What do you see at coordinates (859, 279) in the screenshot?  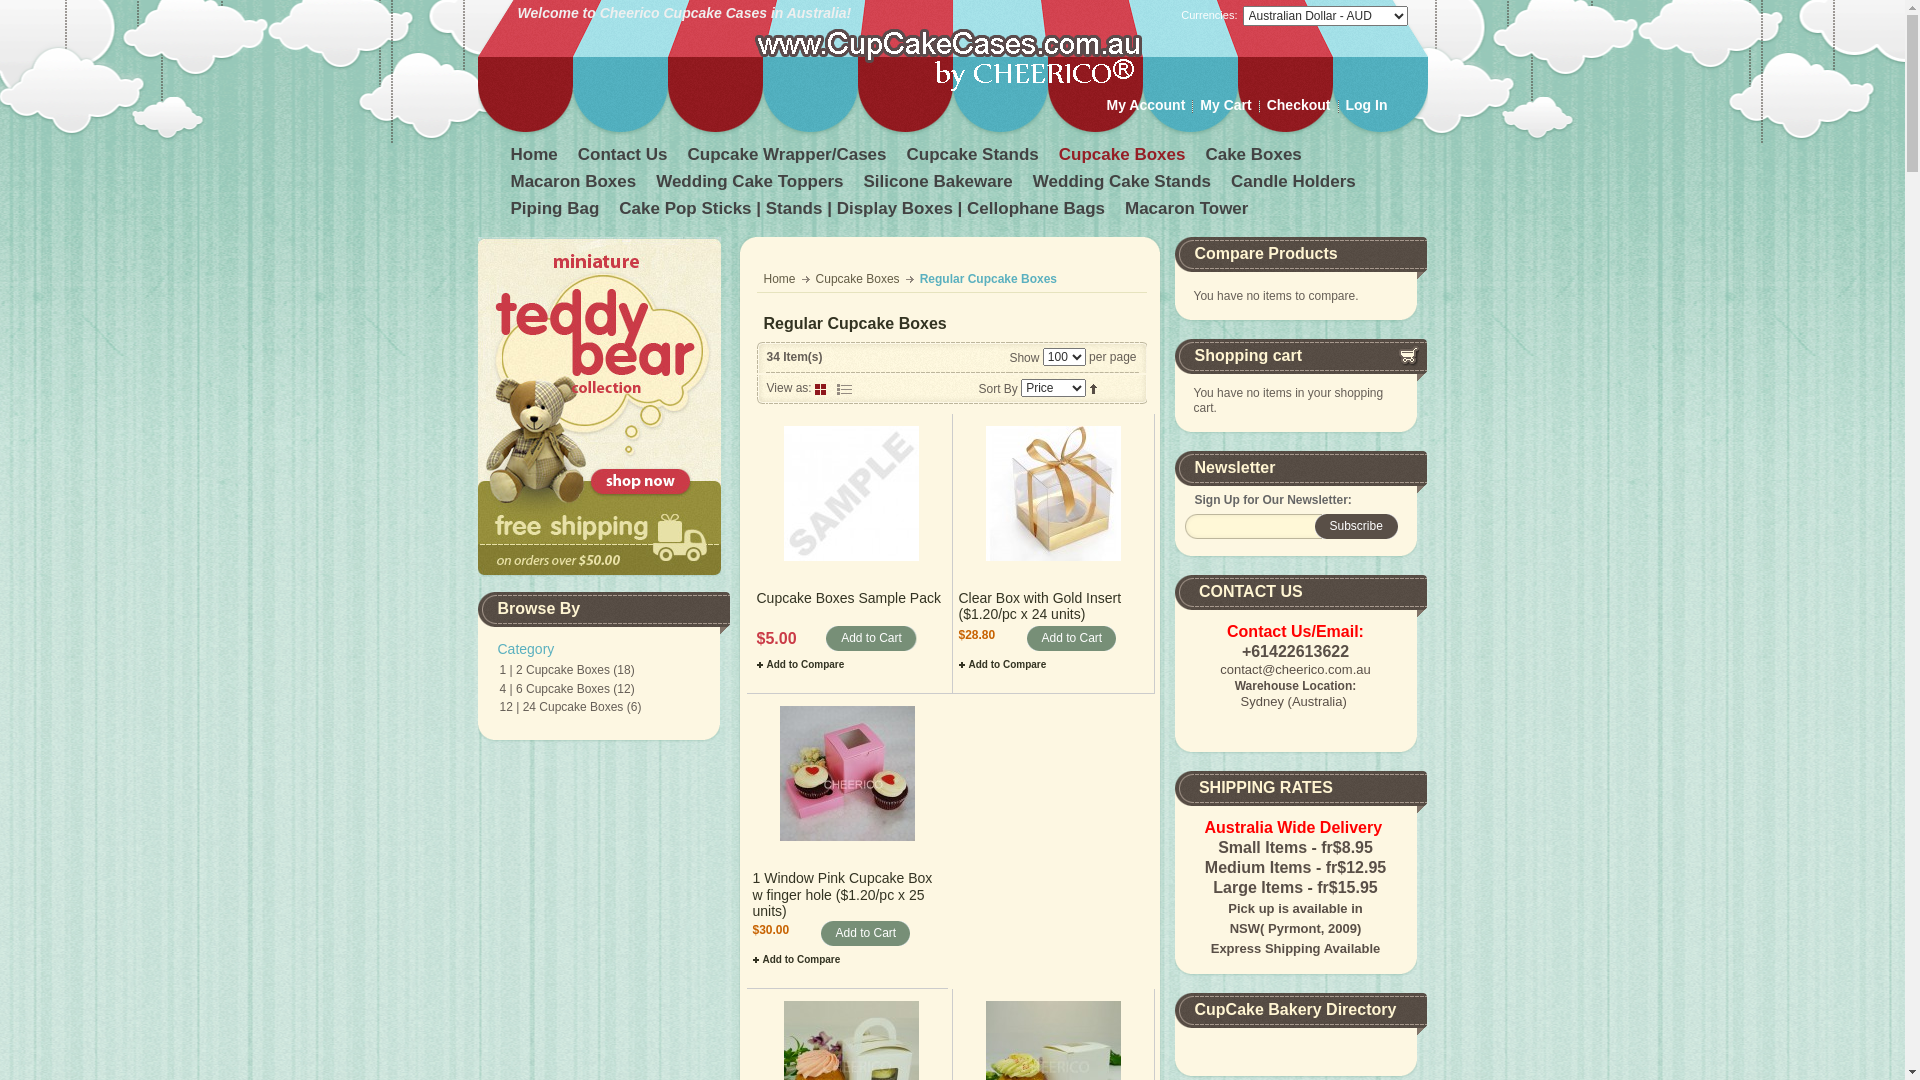 I see `Cupcake Boxes` at bounding box center [859, 279].